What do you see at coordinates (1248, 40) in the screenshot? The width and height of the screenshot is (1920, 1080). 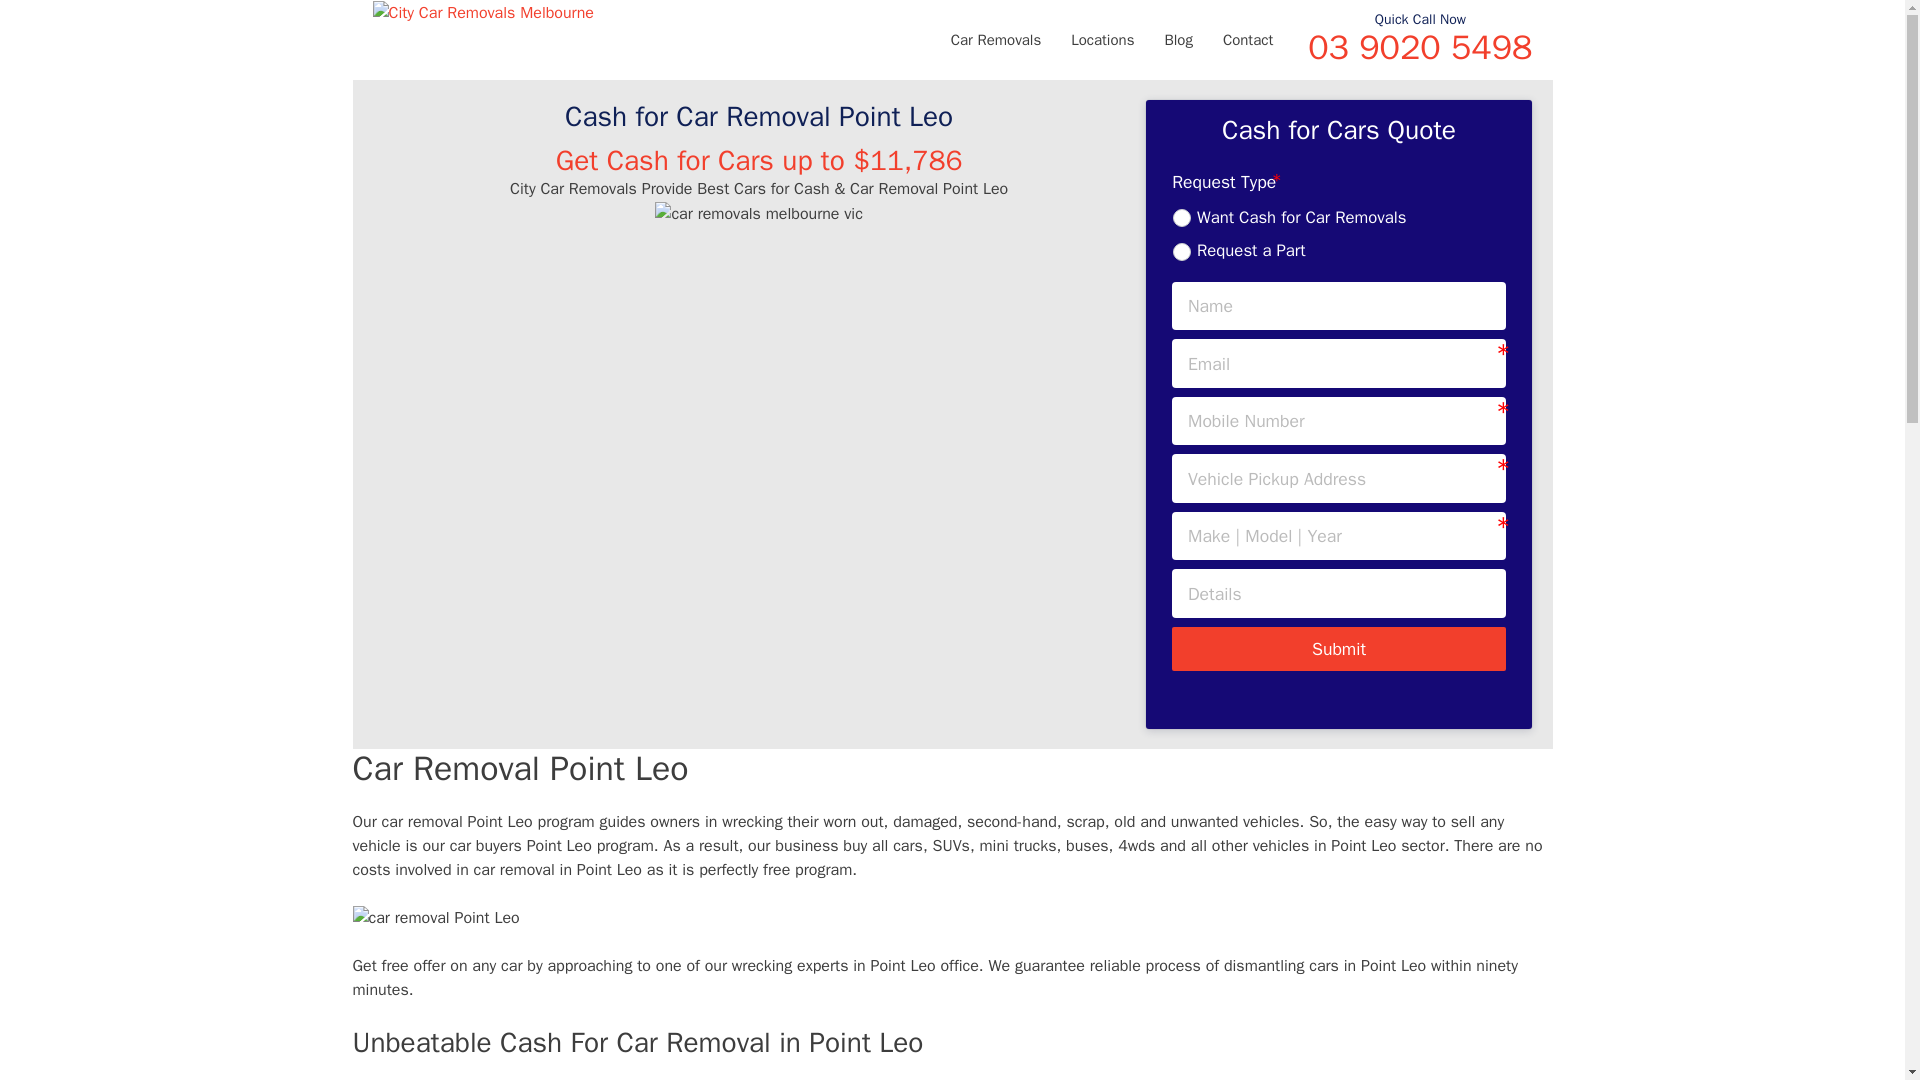 I see `Contact` at bounding box center [1248, 40].